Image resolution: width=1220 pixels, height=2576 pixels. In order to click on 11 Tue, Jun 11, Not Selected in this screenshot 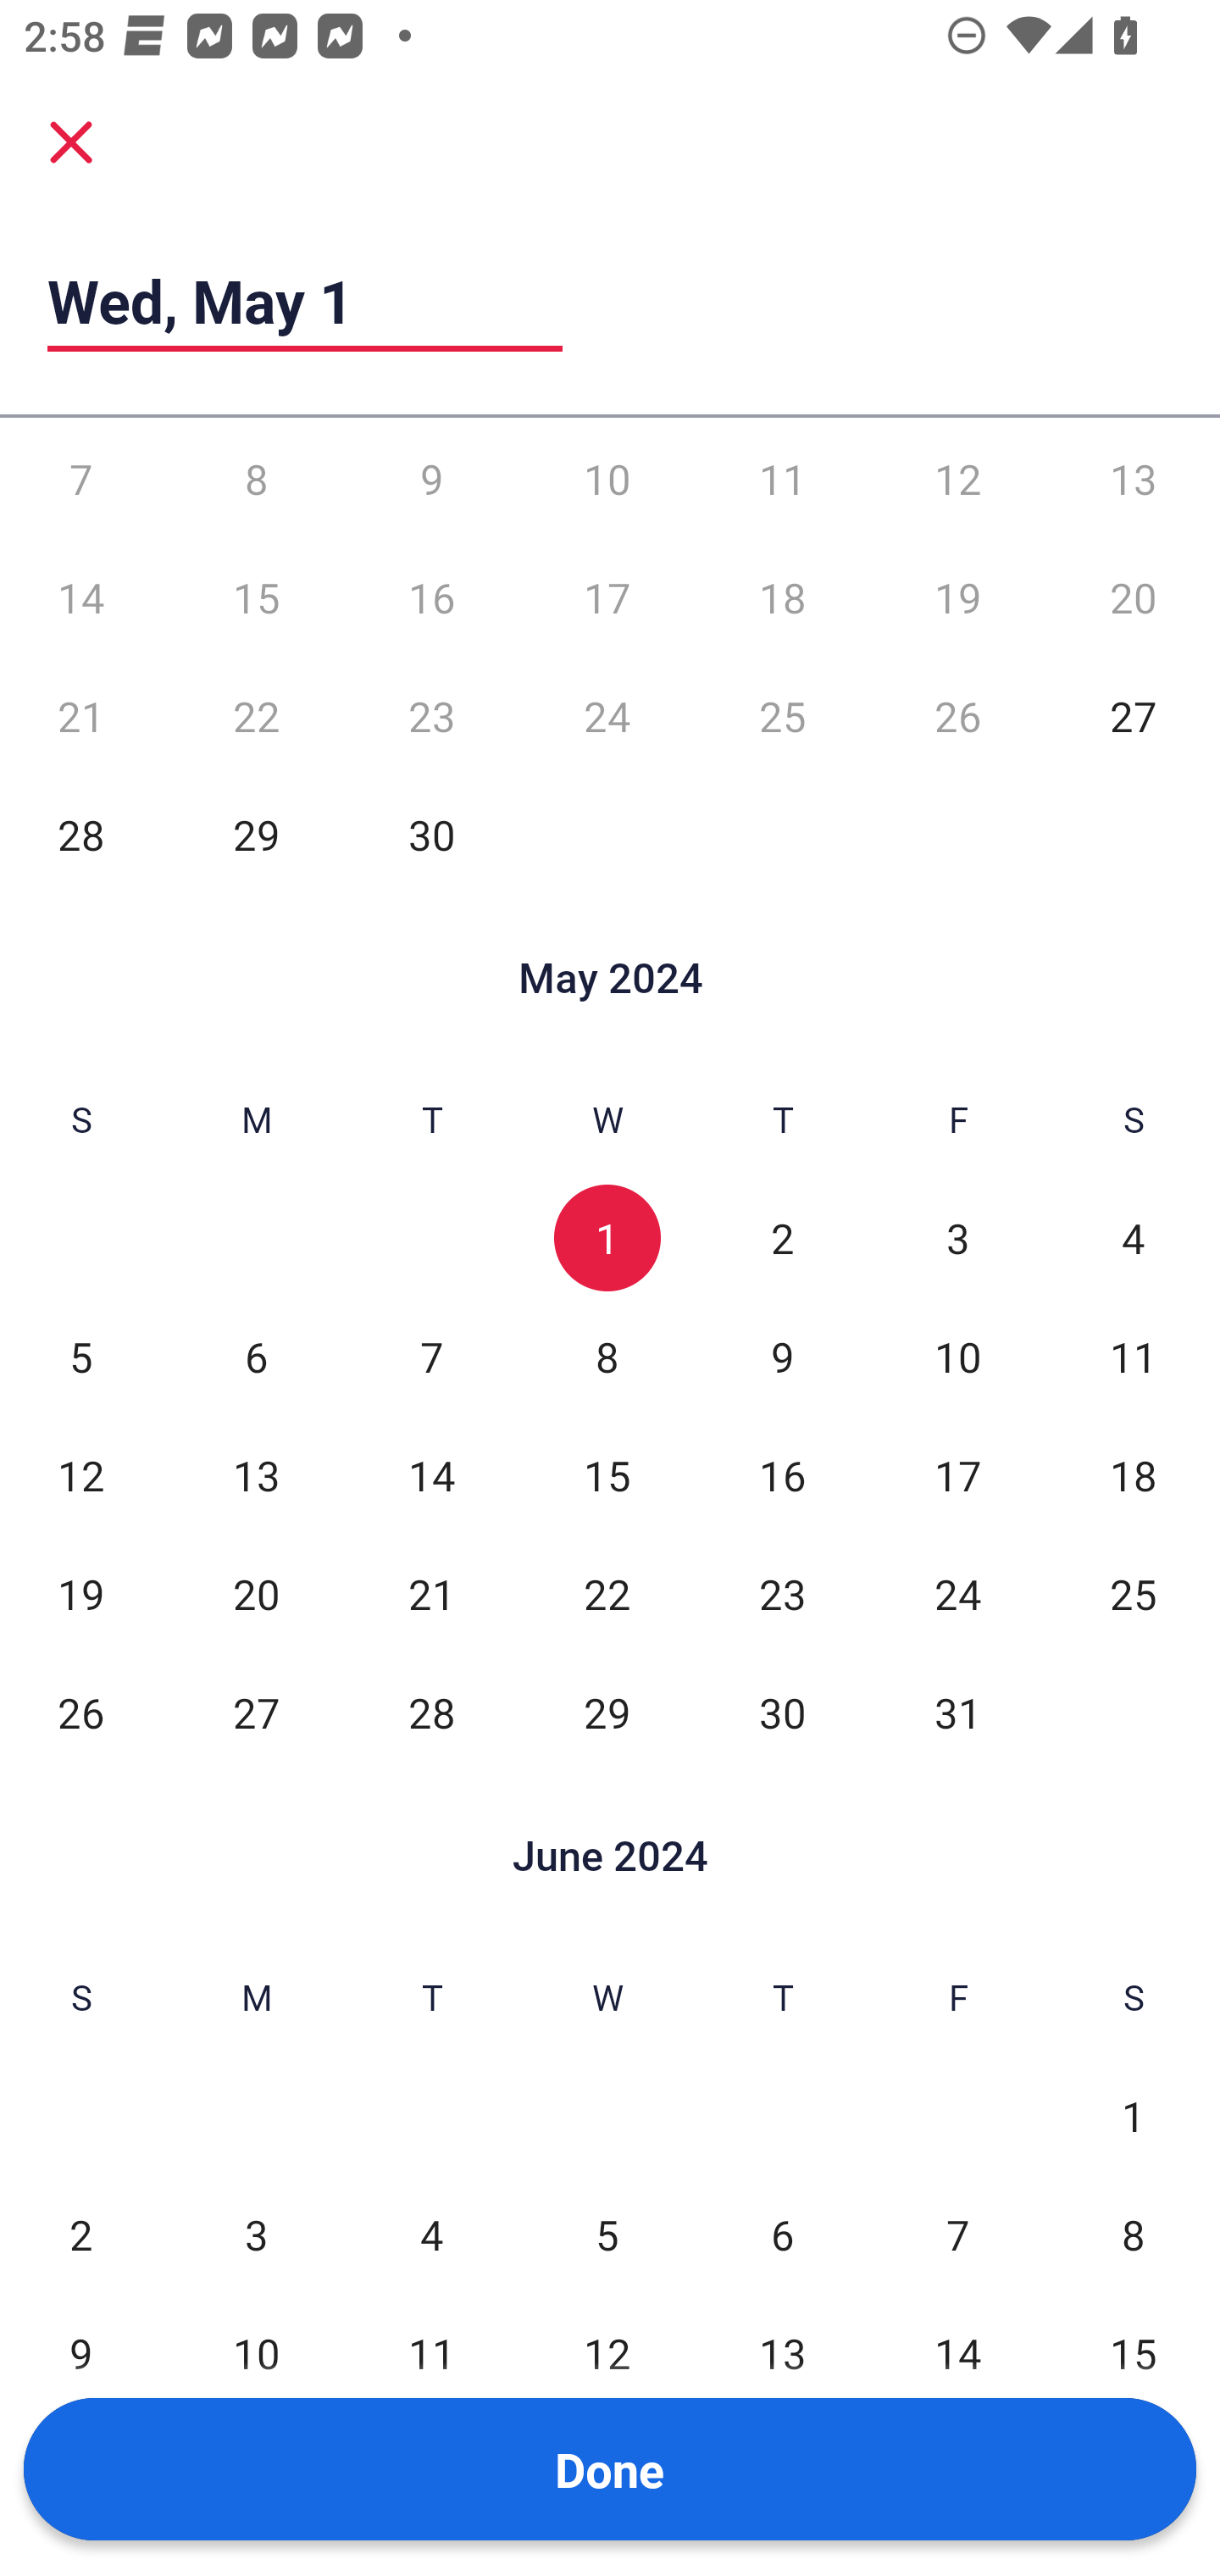, I will do `click(432, 2352)`.